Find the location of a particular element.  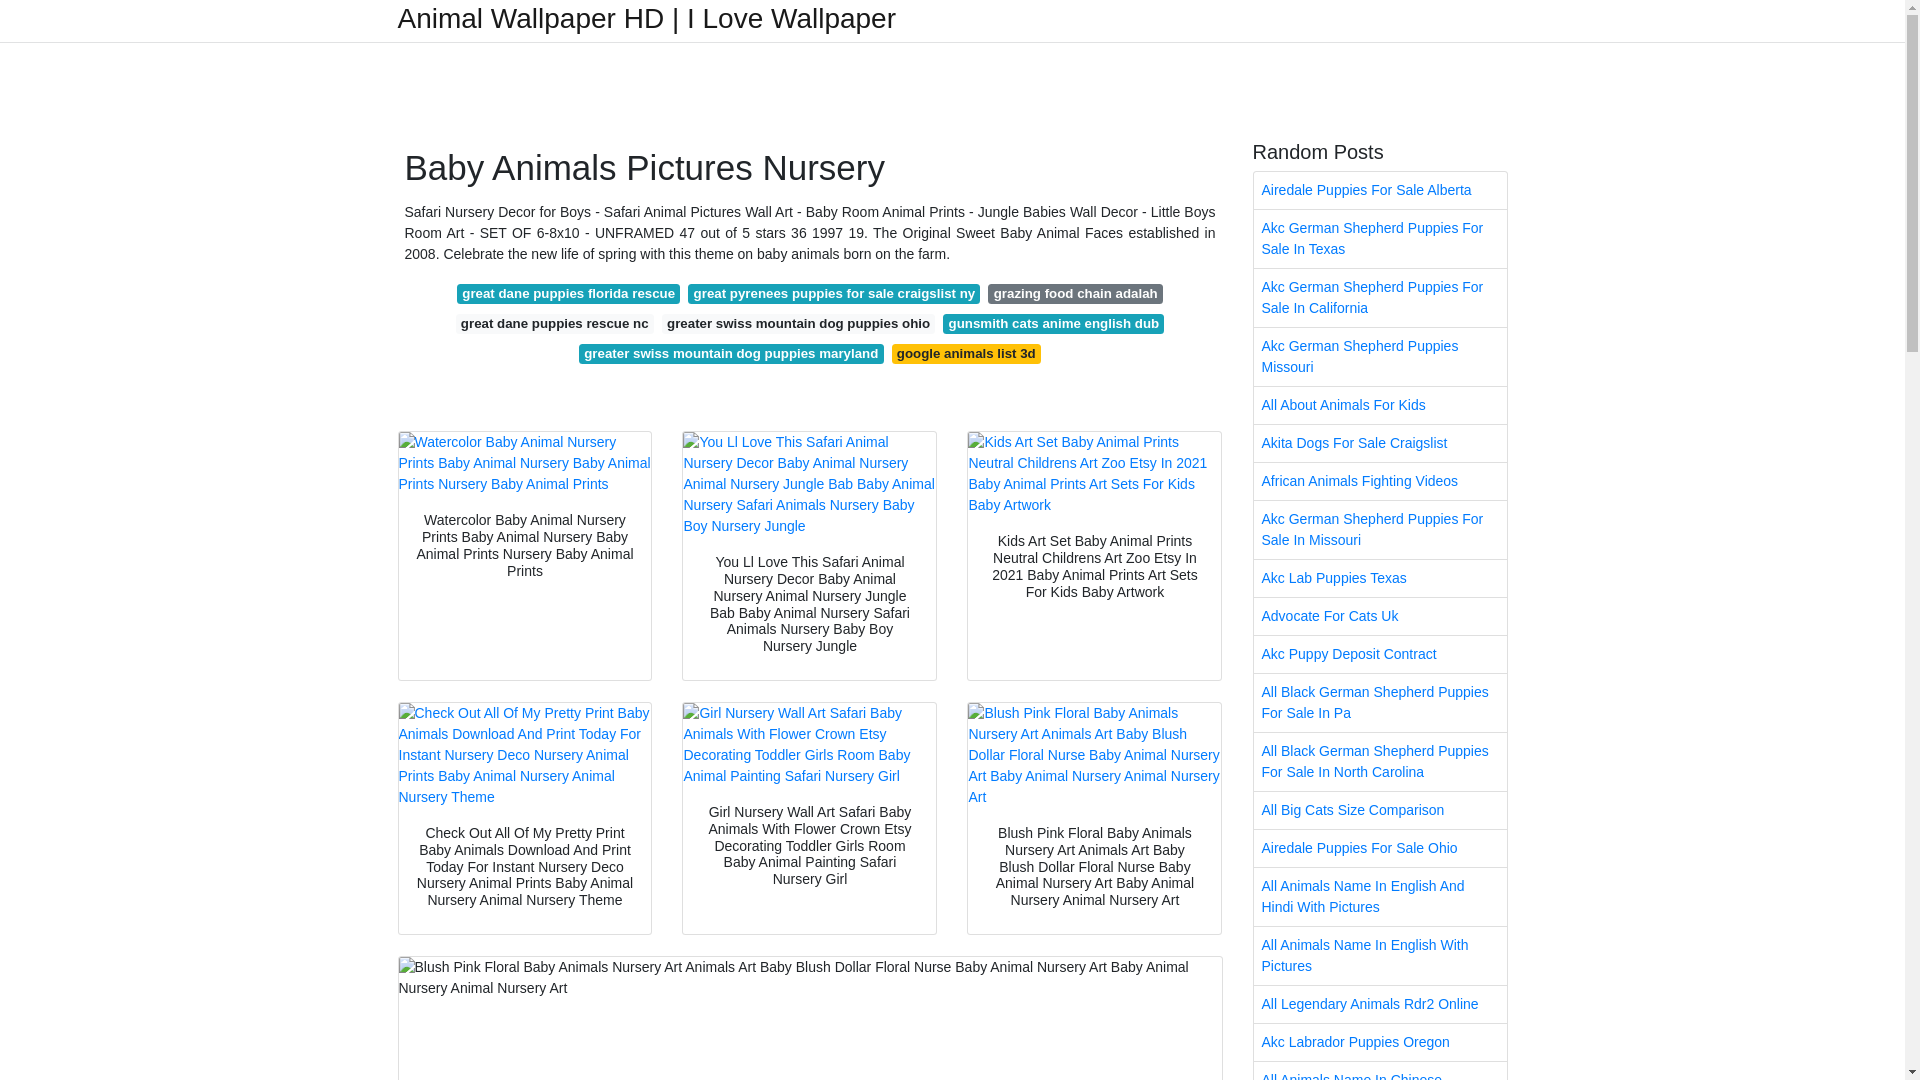

google animals list 3d is located at coordinates (967, 354).